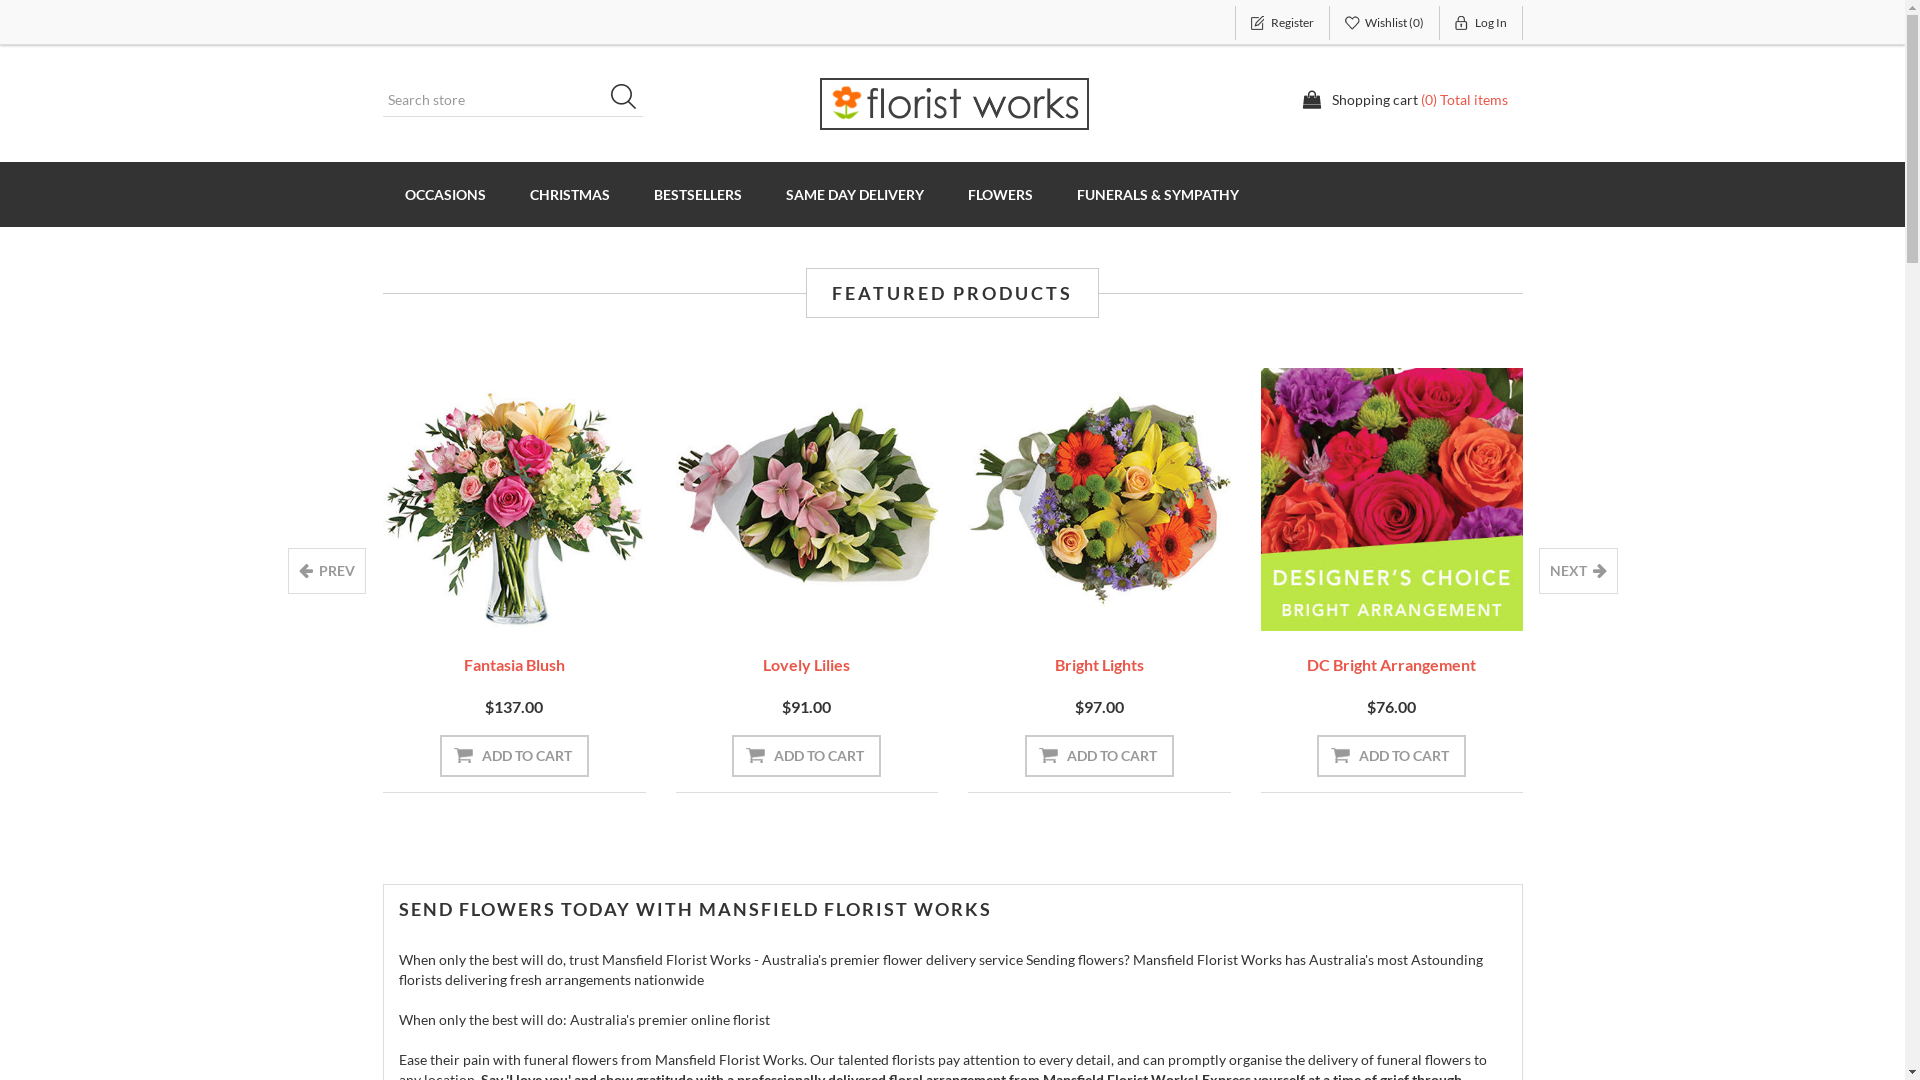 This screenshot has height=1080, width=1920. What do you see at coordinates (698, 194) in the screenshot?
I see `BESTSELLERS` at bounding box center [698, 194].